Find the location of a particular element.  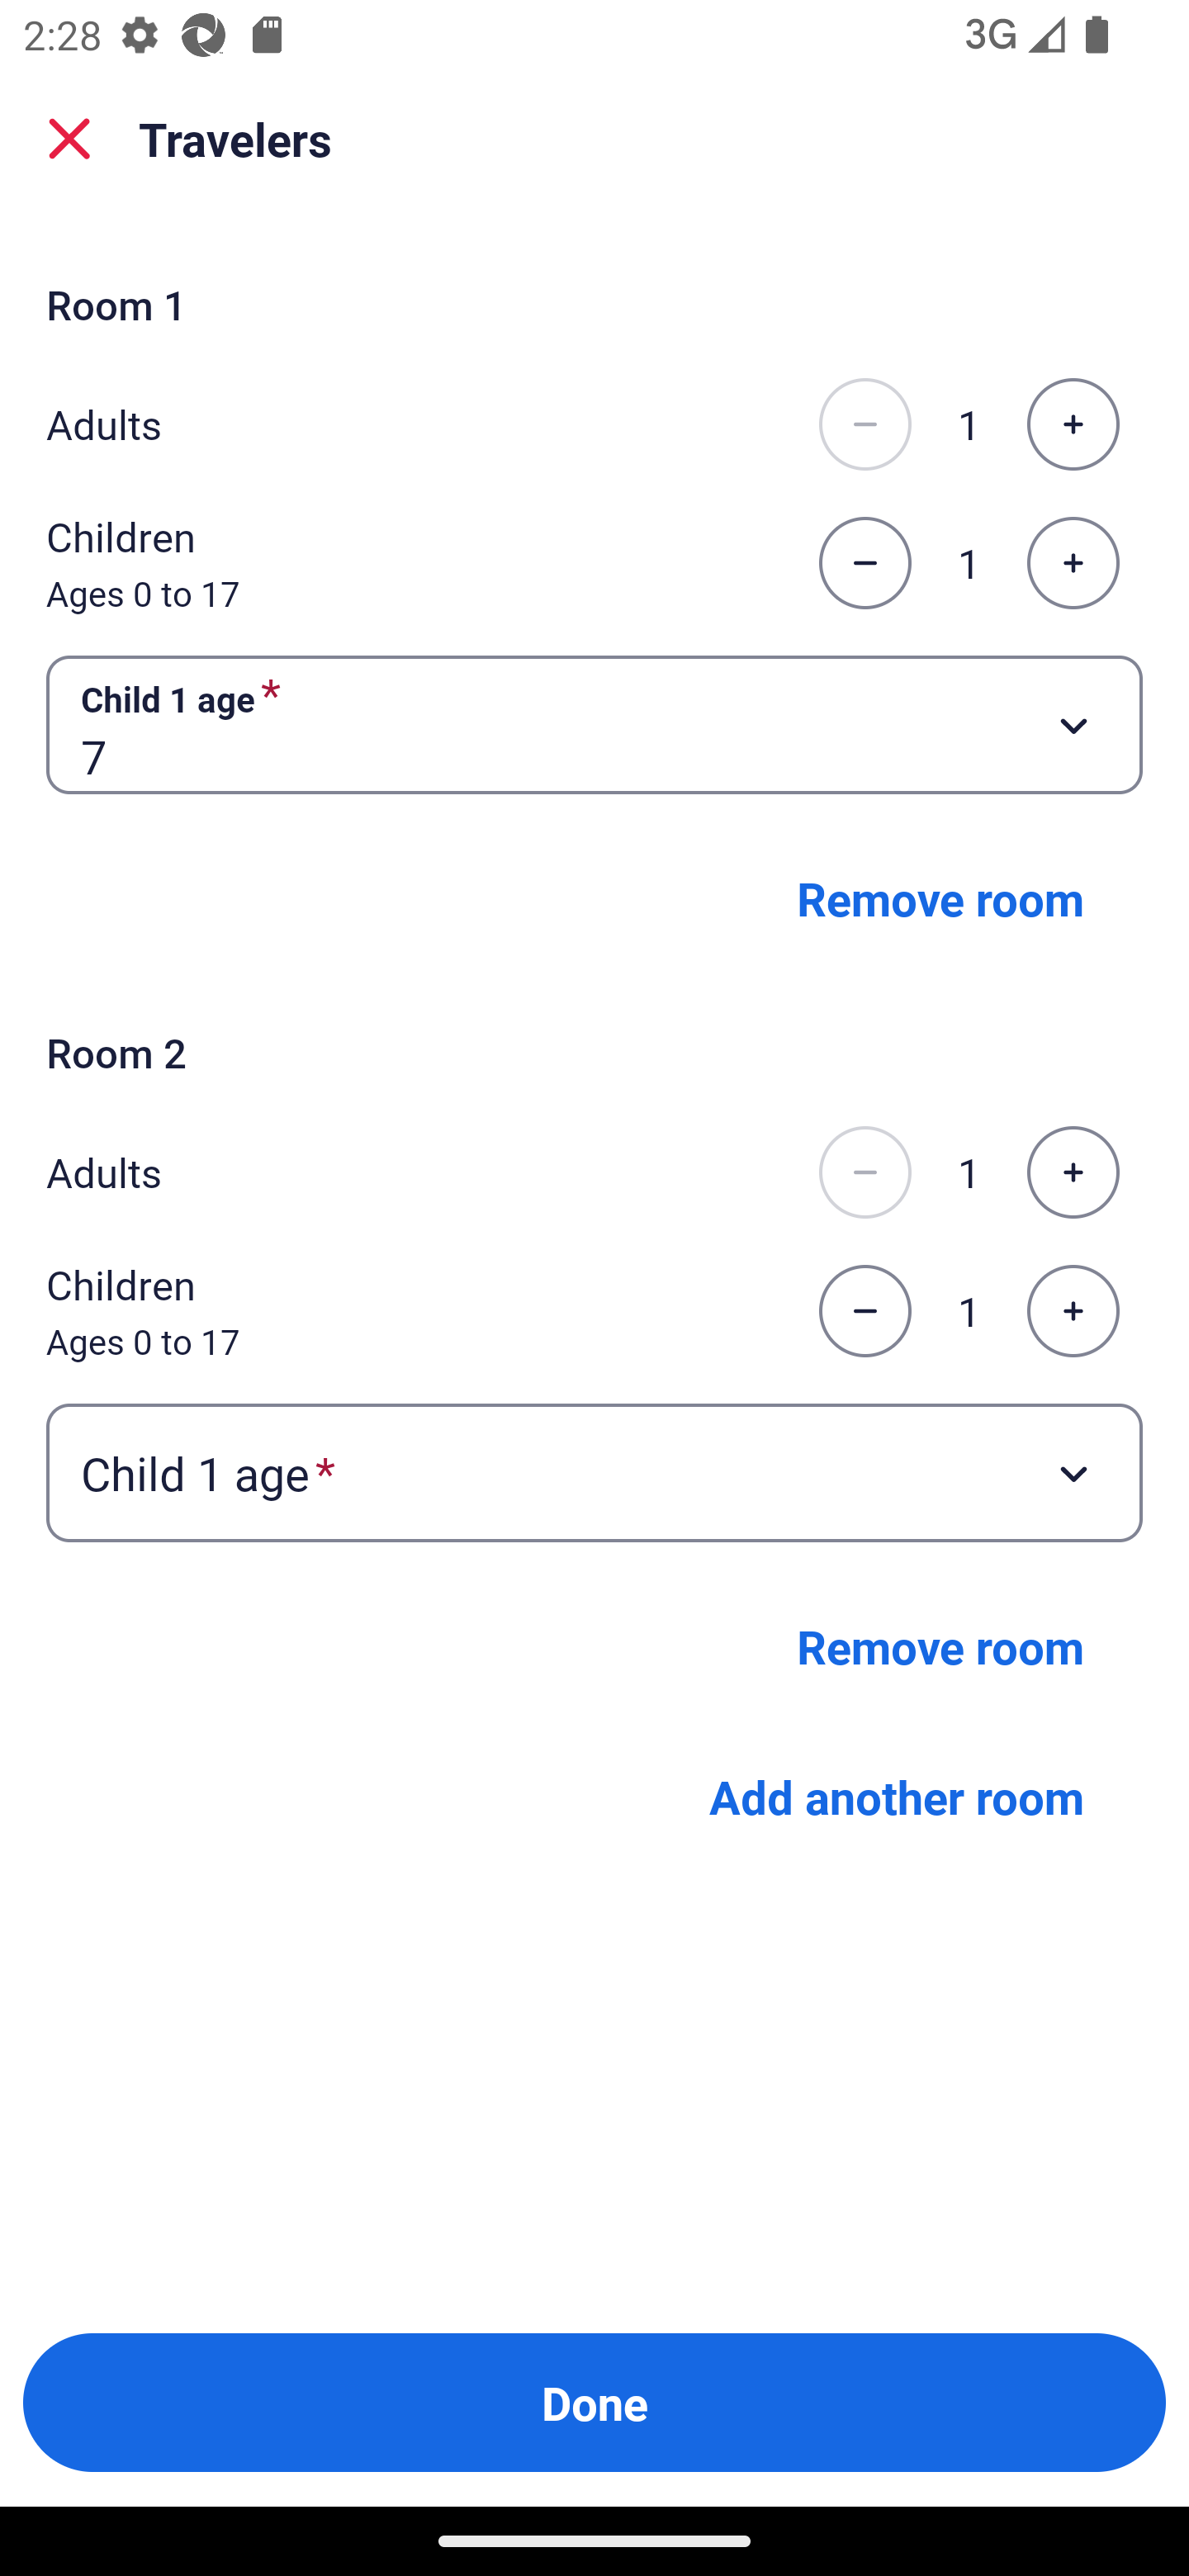

Increase the number of adults is located at coordinates (1073, 424).